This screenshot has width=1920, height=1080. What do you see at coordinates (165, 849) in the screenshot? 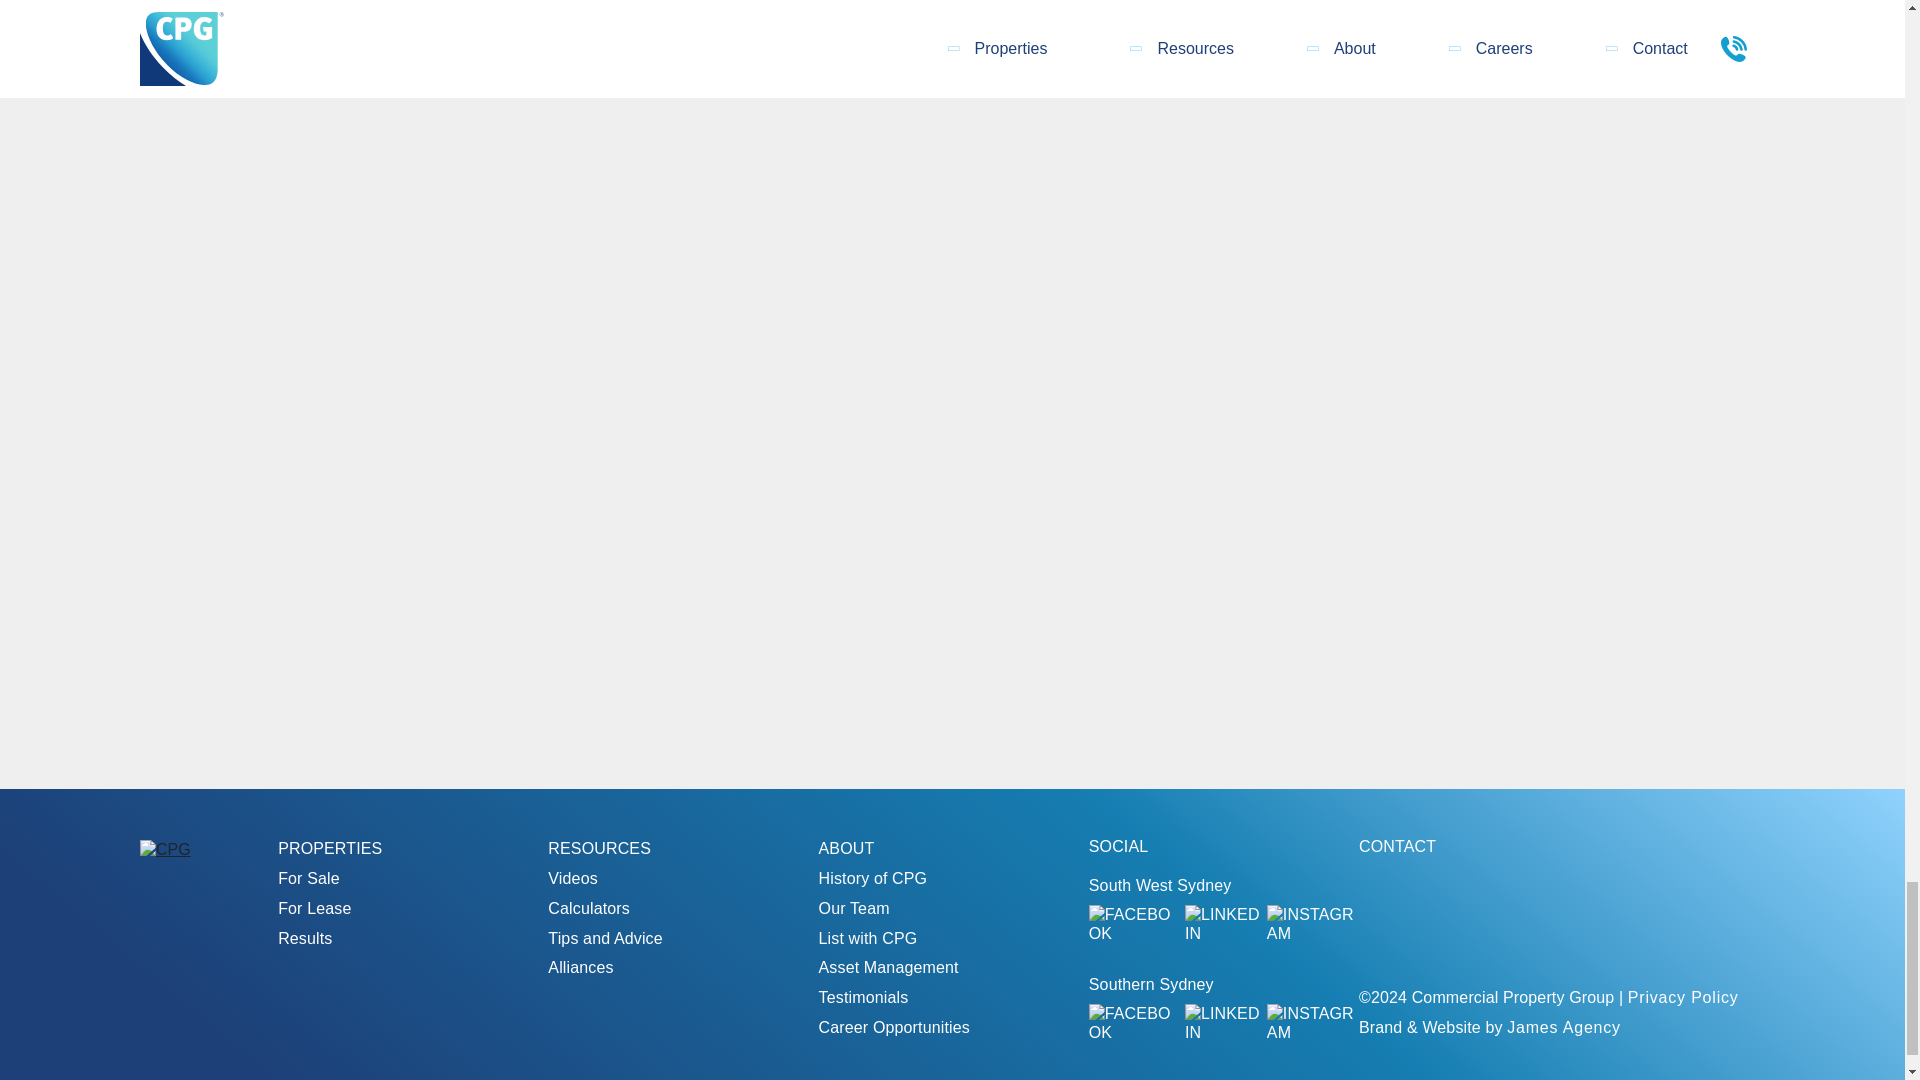
I see `CPG` at bounding box center [165, 849].